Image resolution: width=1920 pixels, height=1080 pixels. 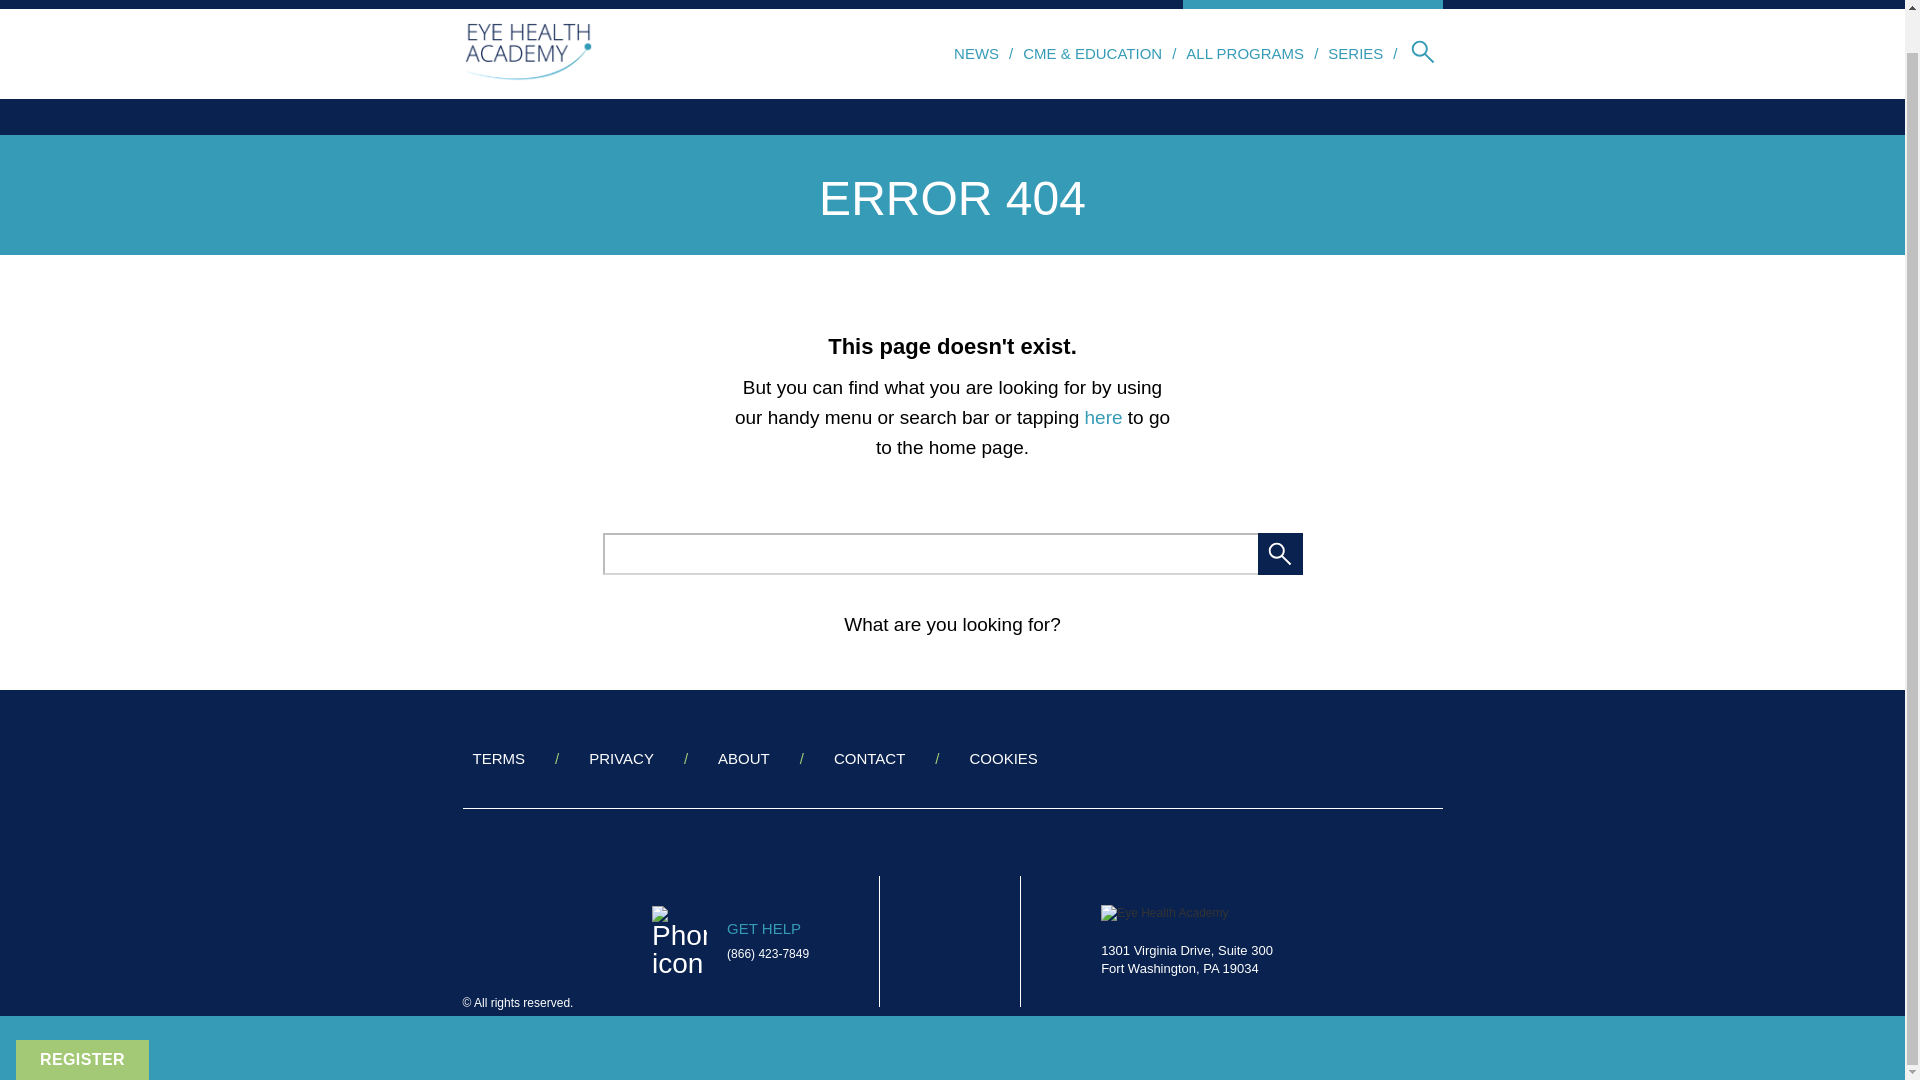 I want to click on Phone icon, so click(x=679, y=942).